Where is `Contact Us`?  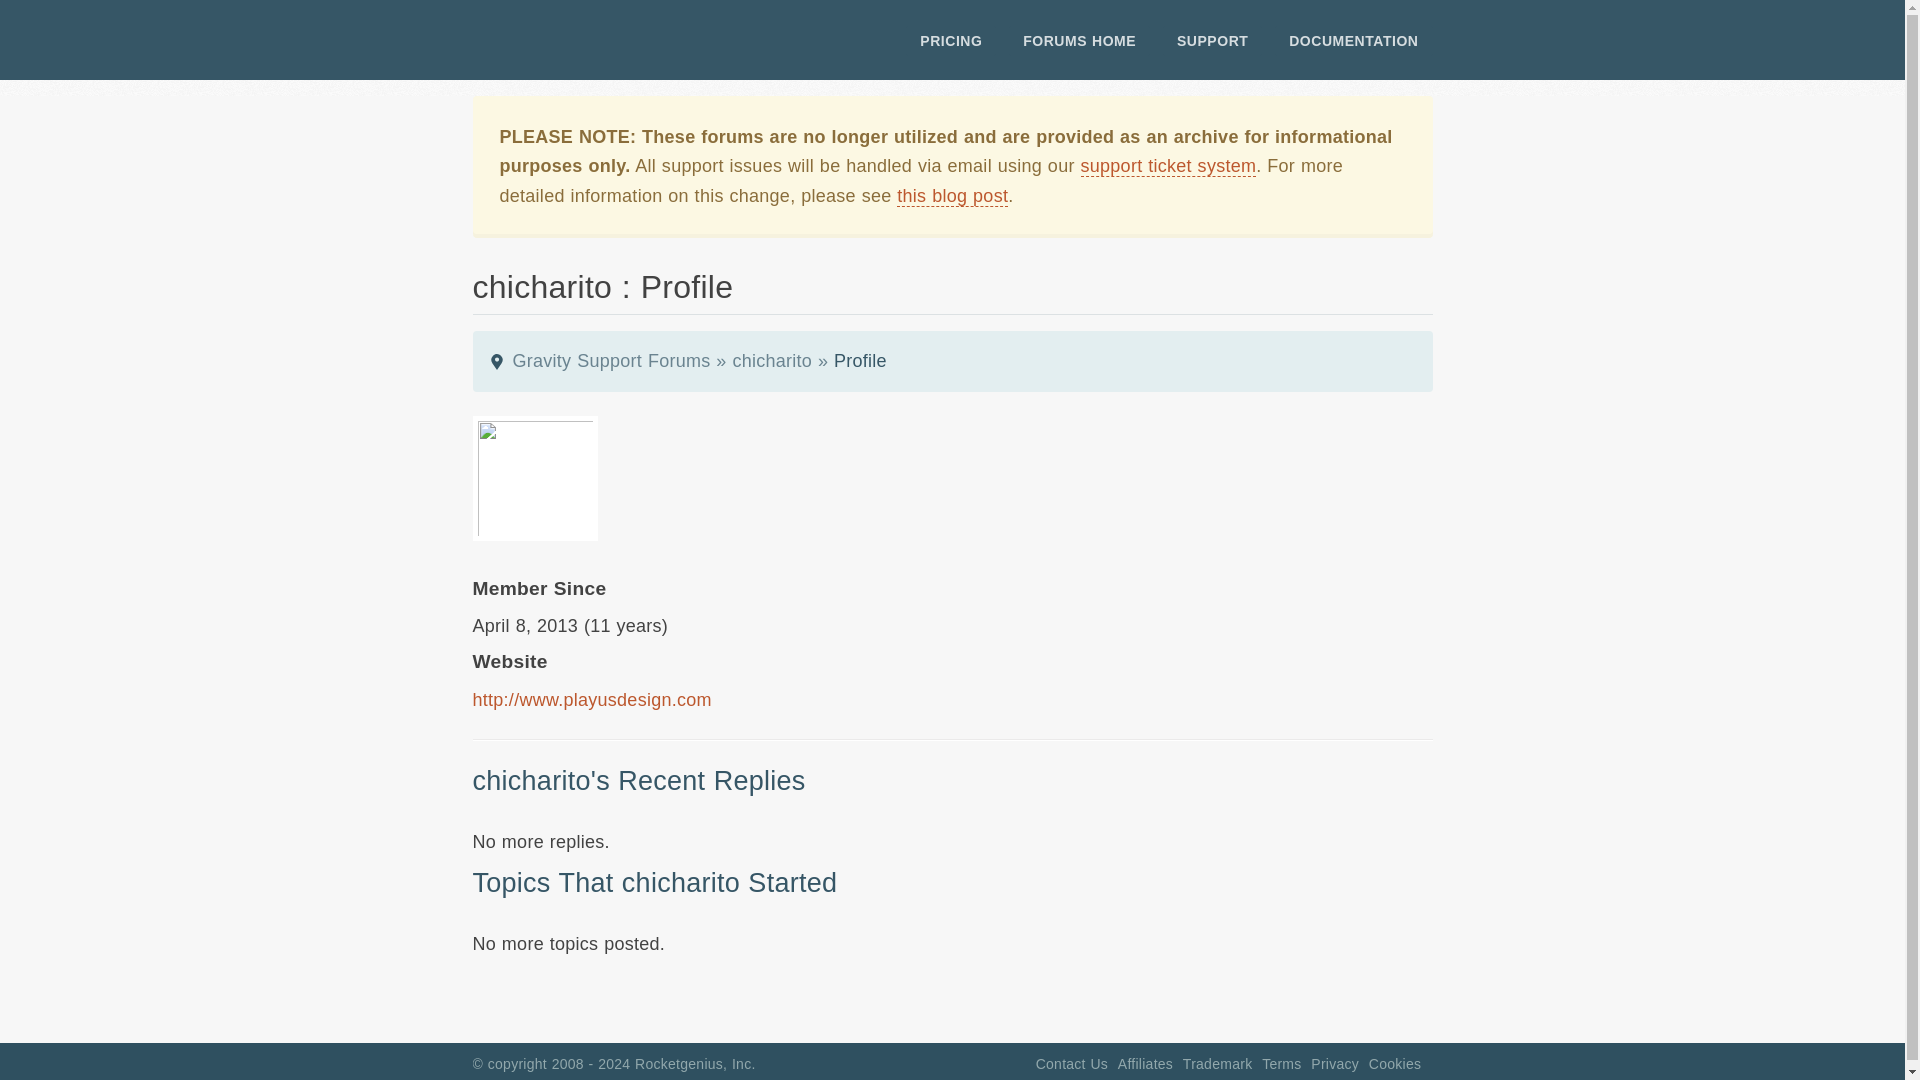 Contact Us is located at coordinates (1072, 1064).